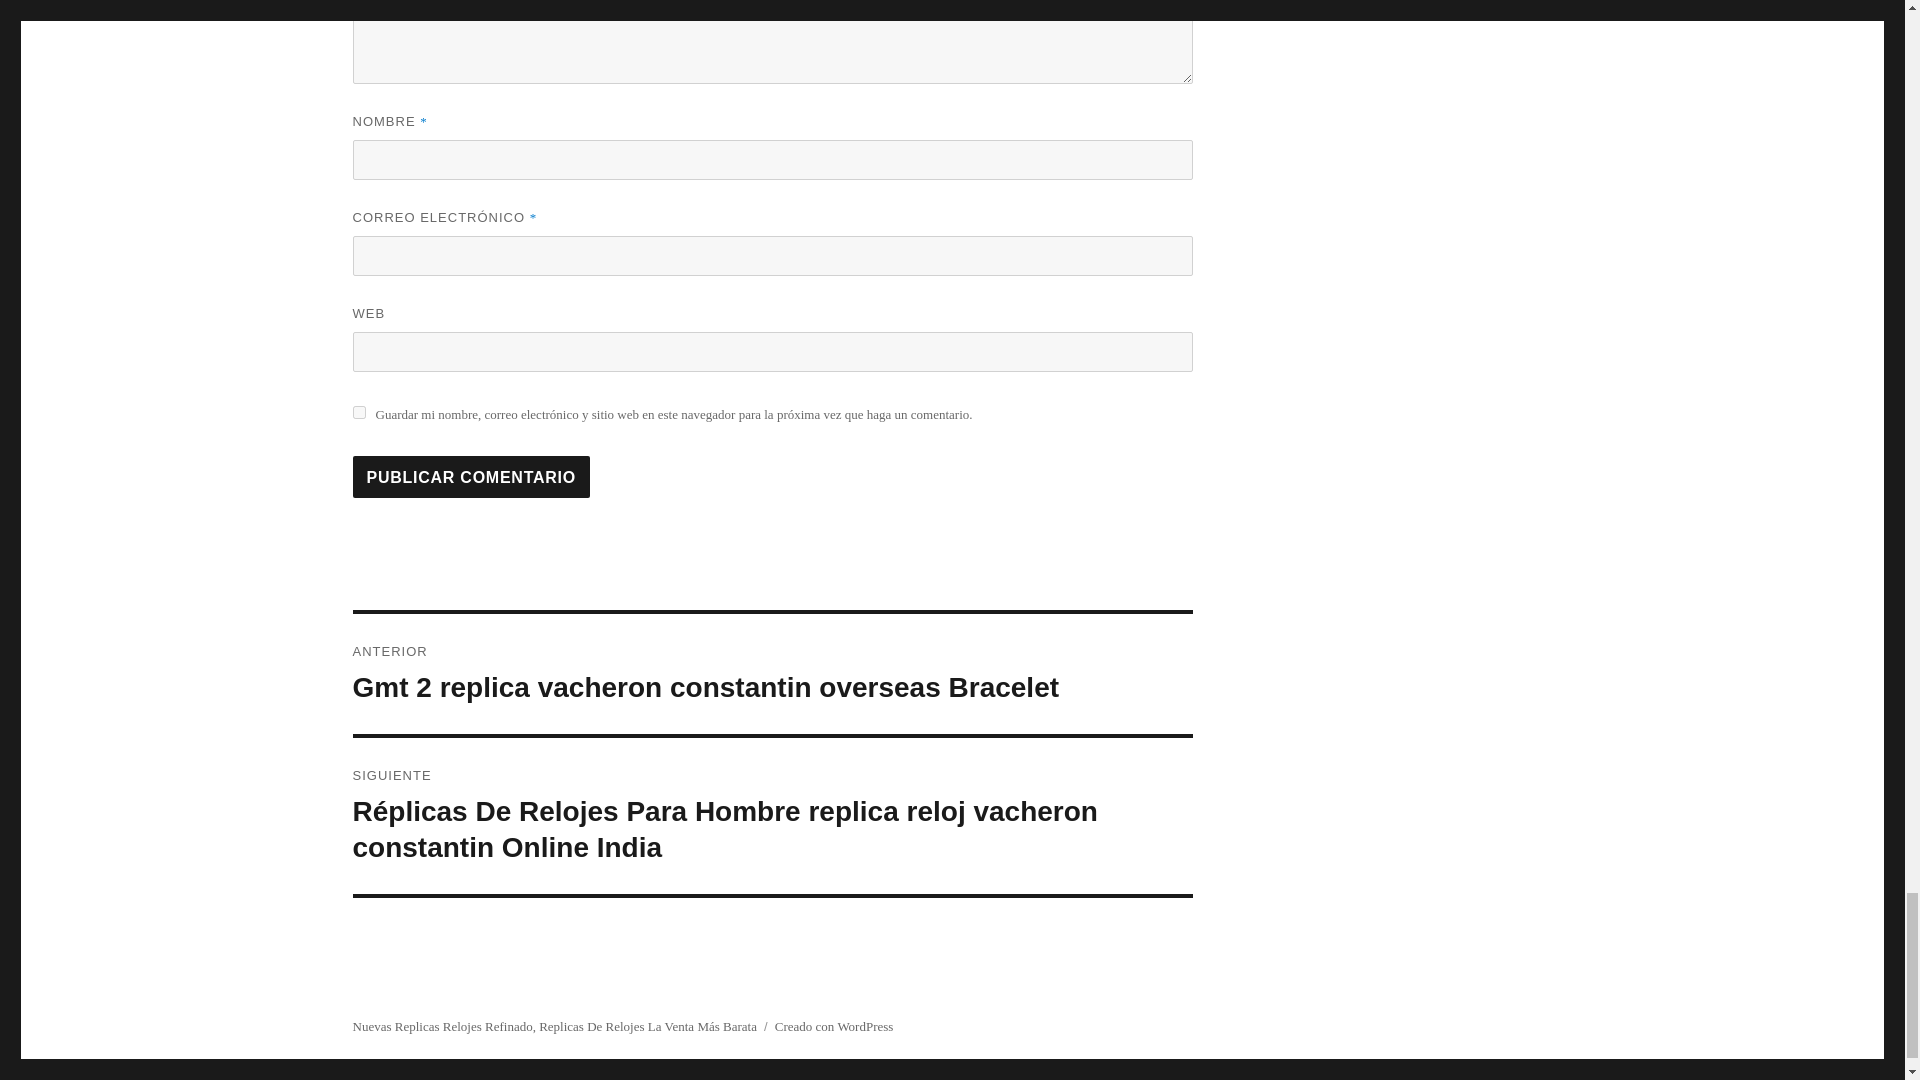 The image size is (1920, 1080). I want to click on yes, so click(358, 412).